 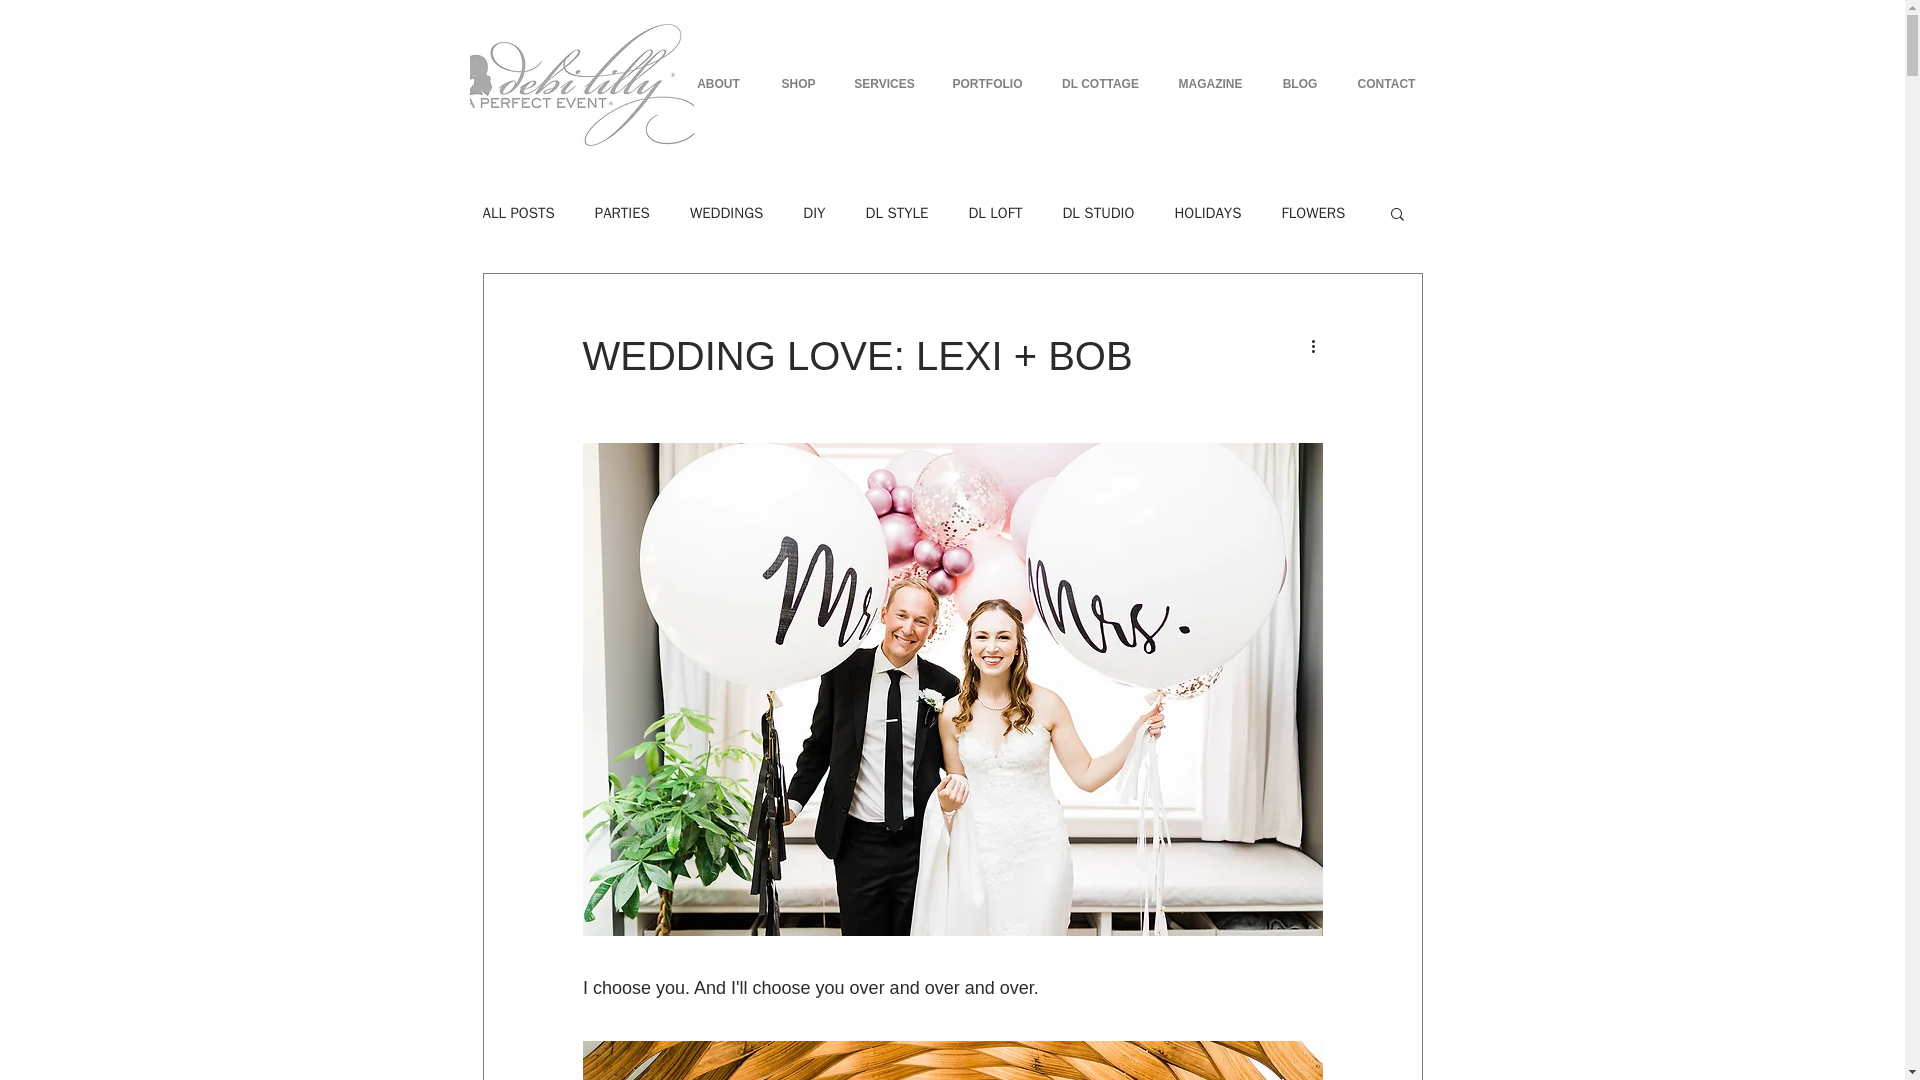 What do you see at coordinates (1298, 84) in the screenshot?
I see `BLOG` at bounding box center [1298, 84].